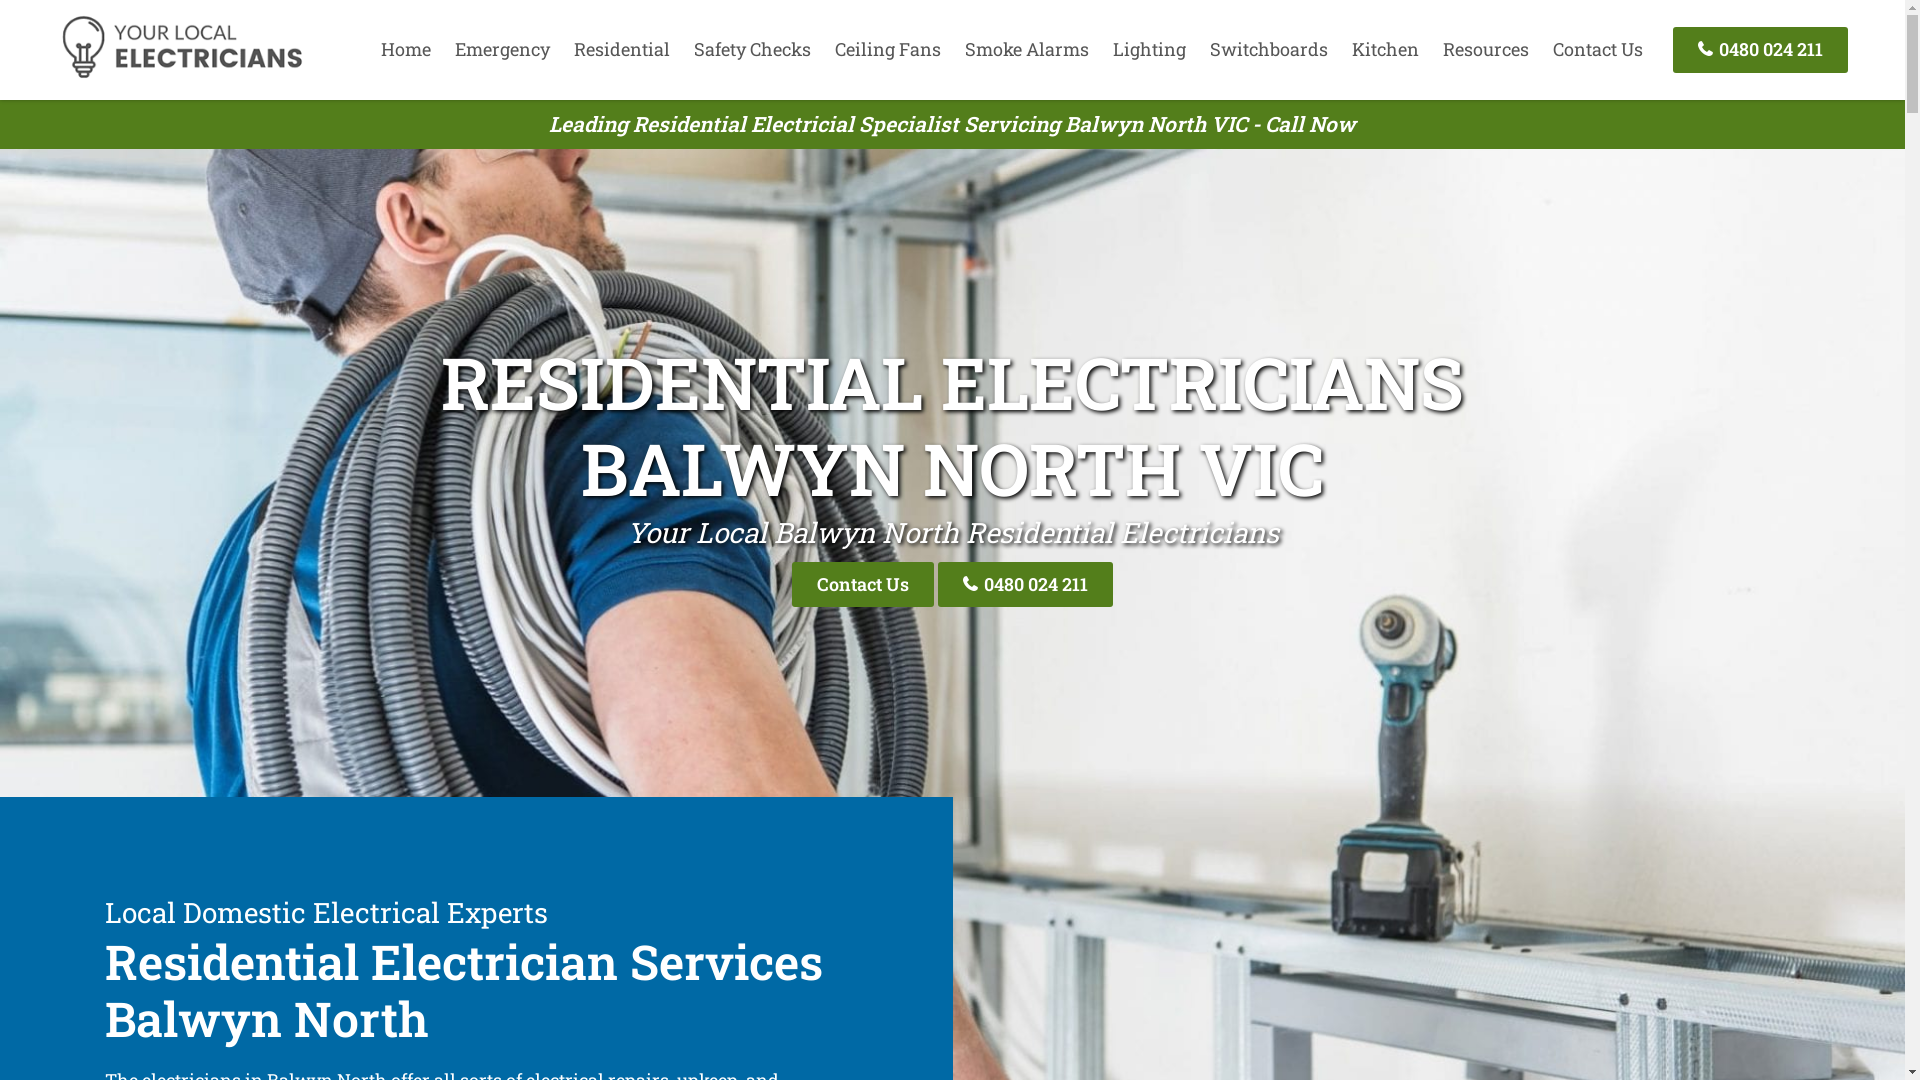  Describe the element at coordinates (502, 49) in the screenshot. I see `Emergency` at that location.